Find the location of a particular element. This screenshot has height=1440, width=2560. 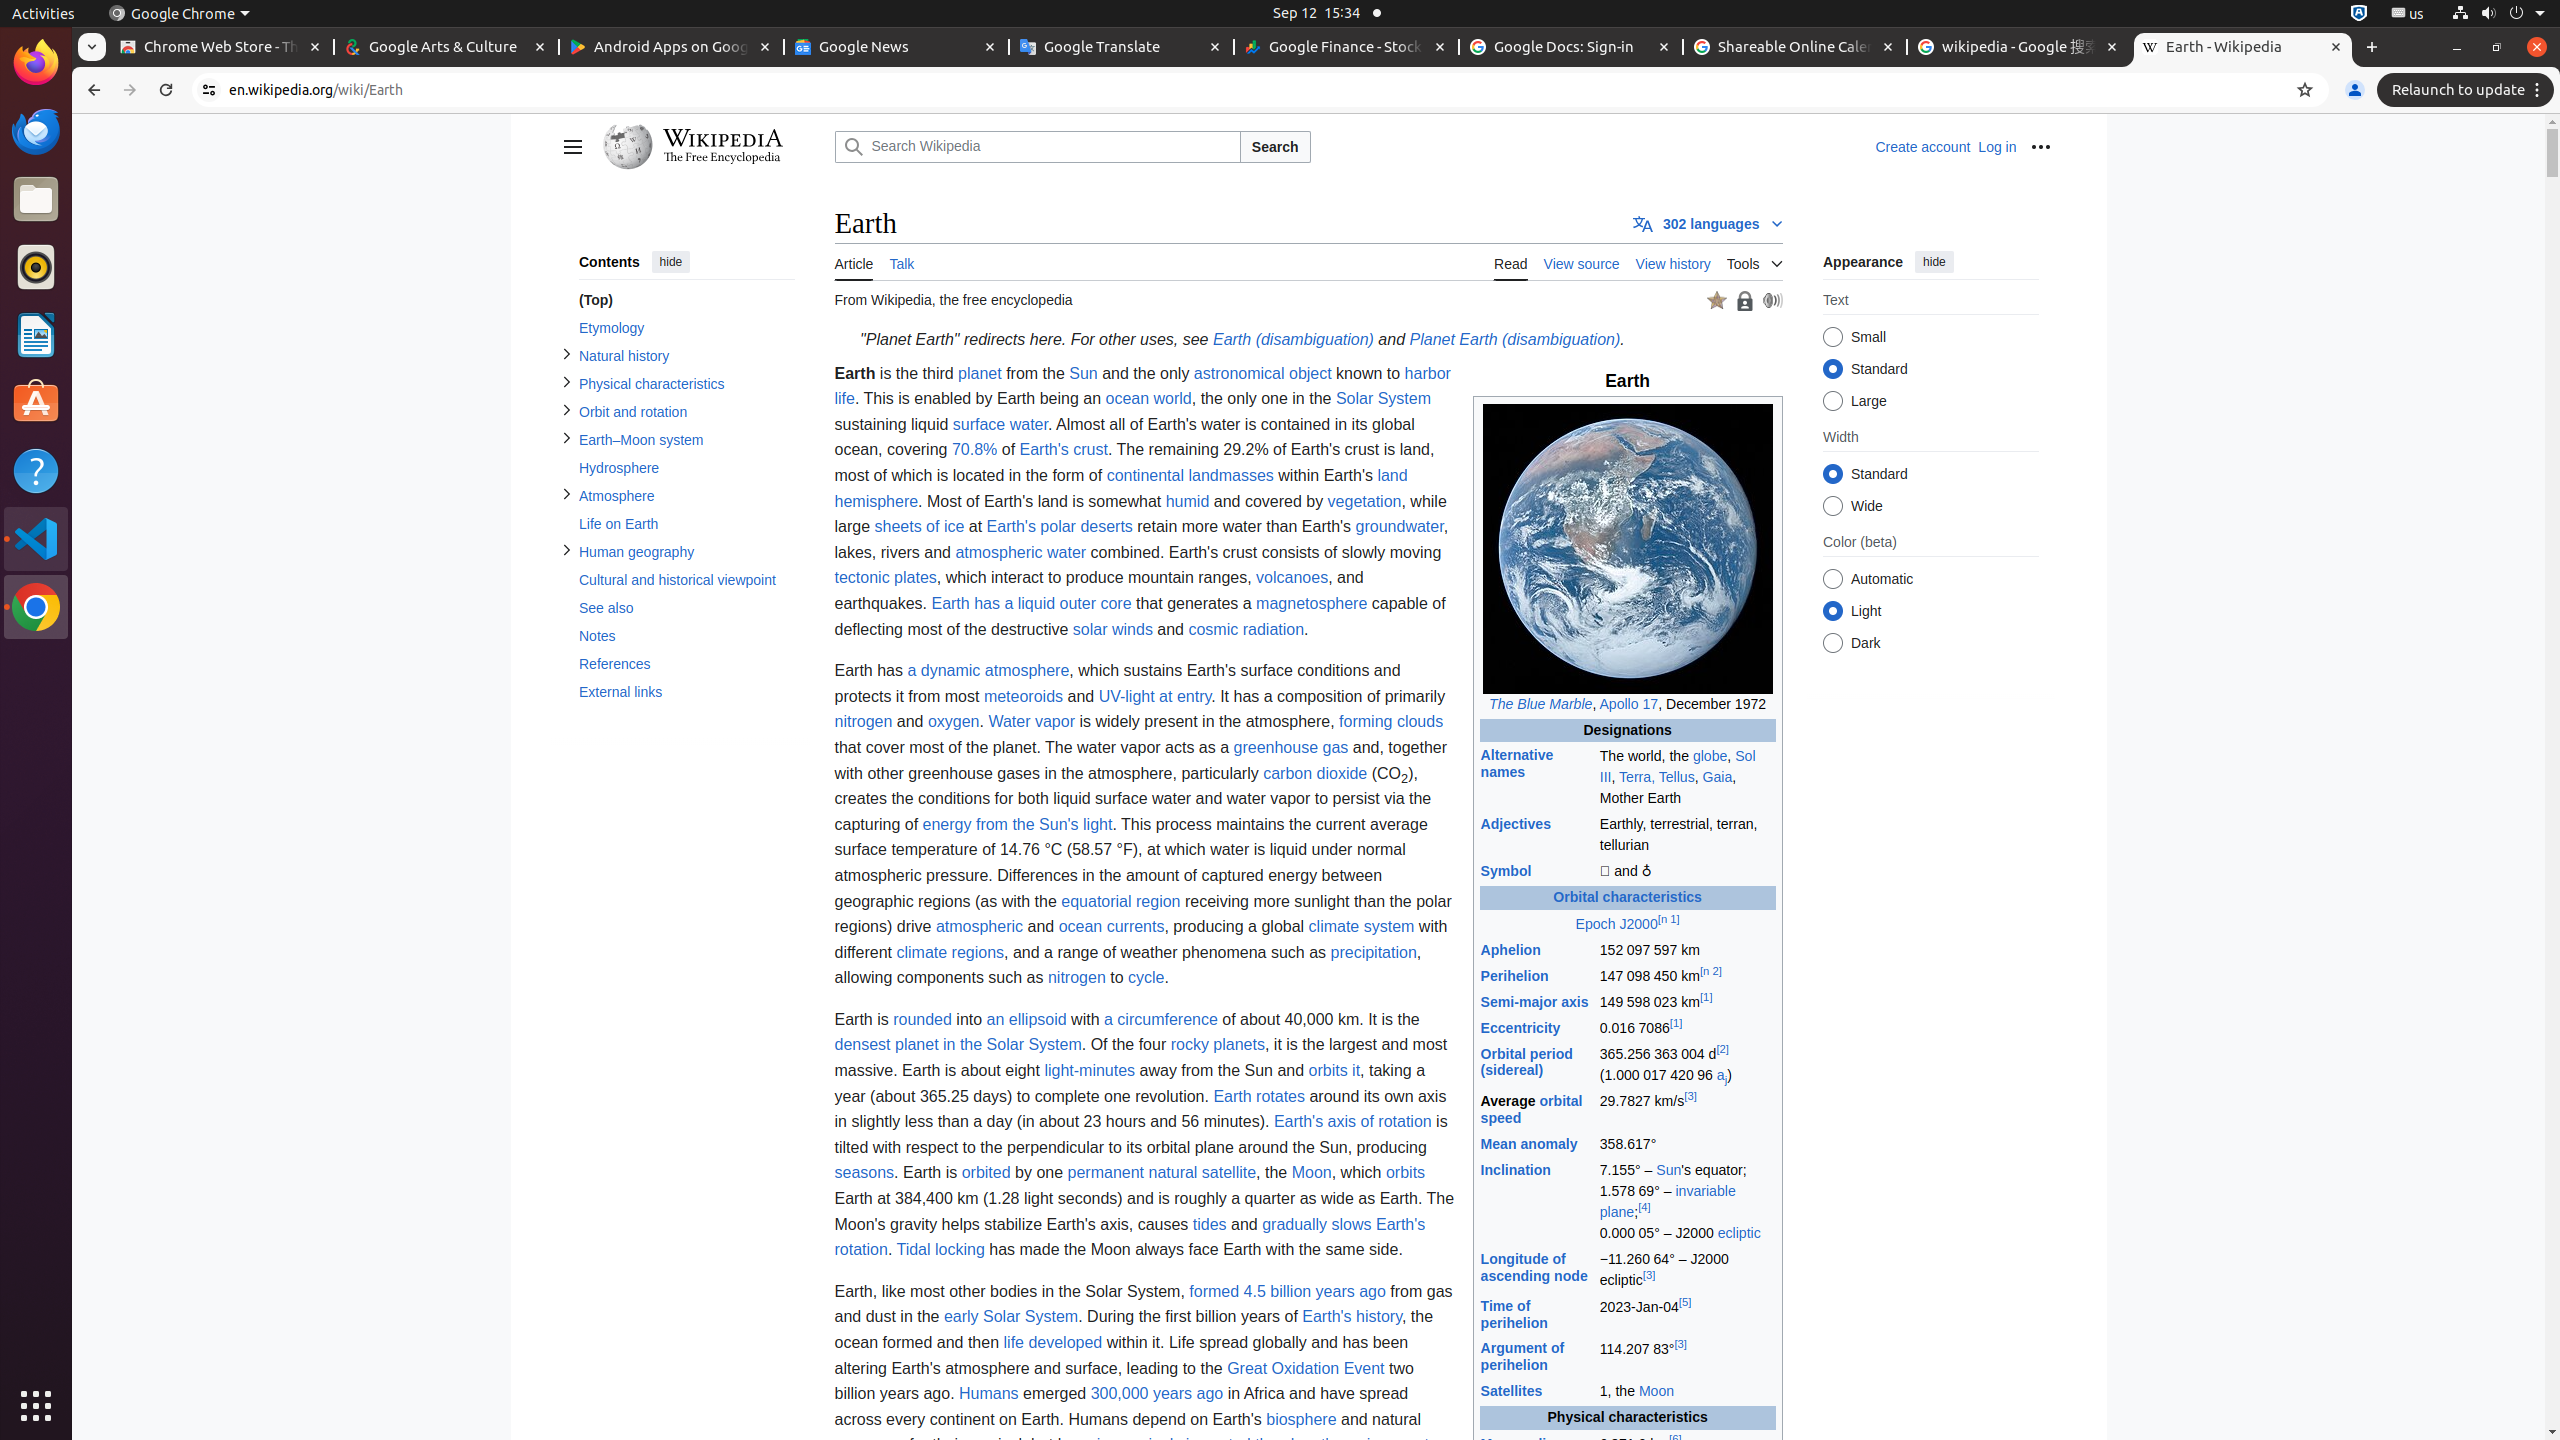

Shareable Online Calendar and Scheduling - Google Calendar - Memory usage - 88.5 MB is located at coordinates (1795, 48).